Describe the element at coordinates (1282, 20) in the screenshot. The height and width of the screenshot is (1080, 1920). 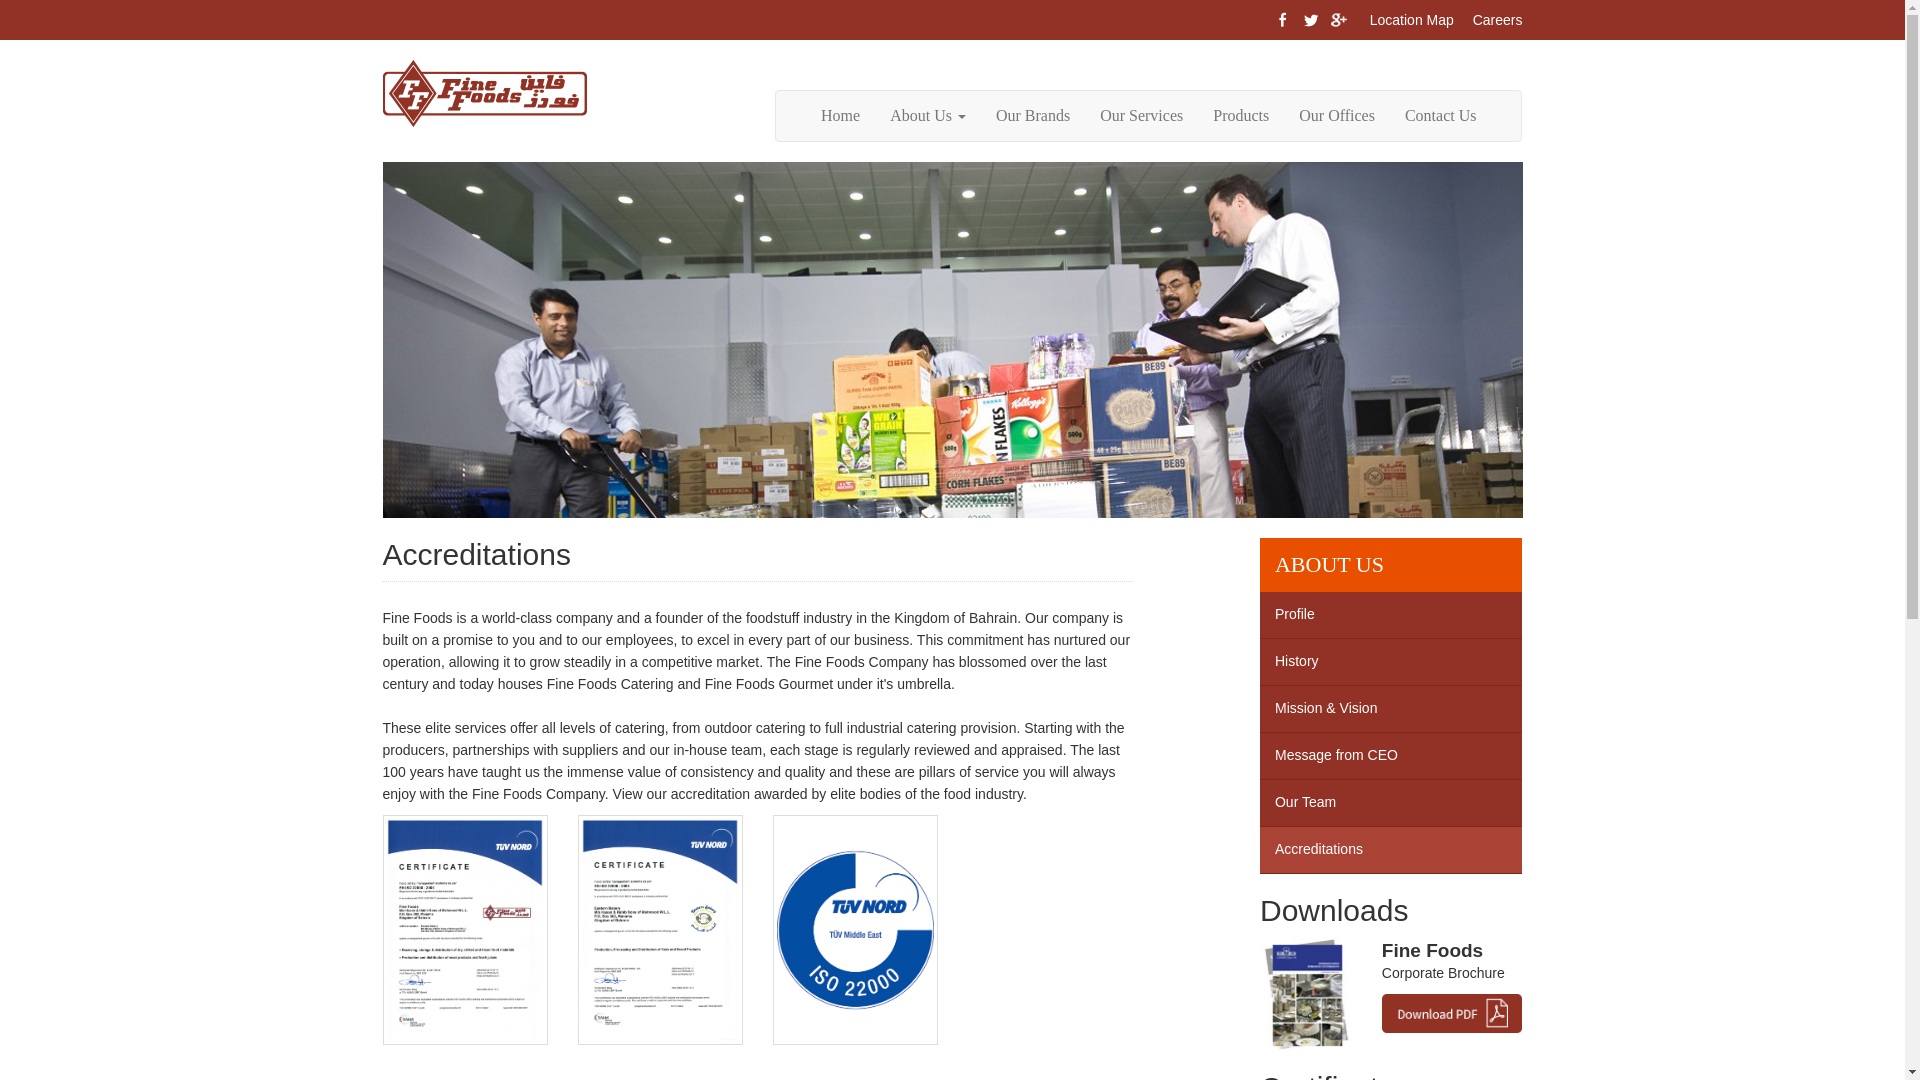
I see `Facebook` at that location.